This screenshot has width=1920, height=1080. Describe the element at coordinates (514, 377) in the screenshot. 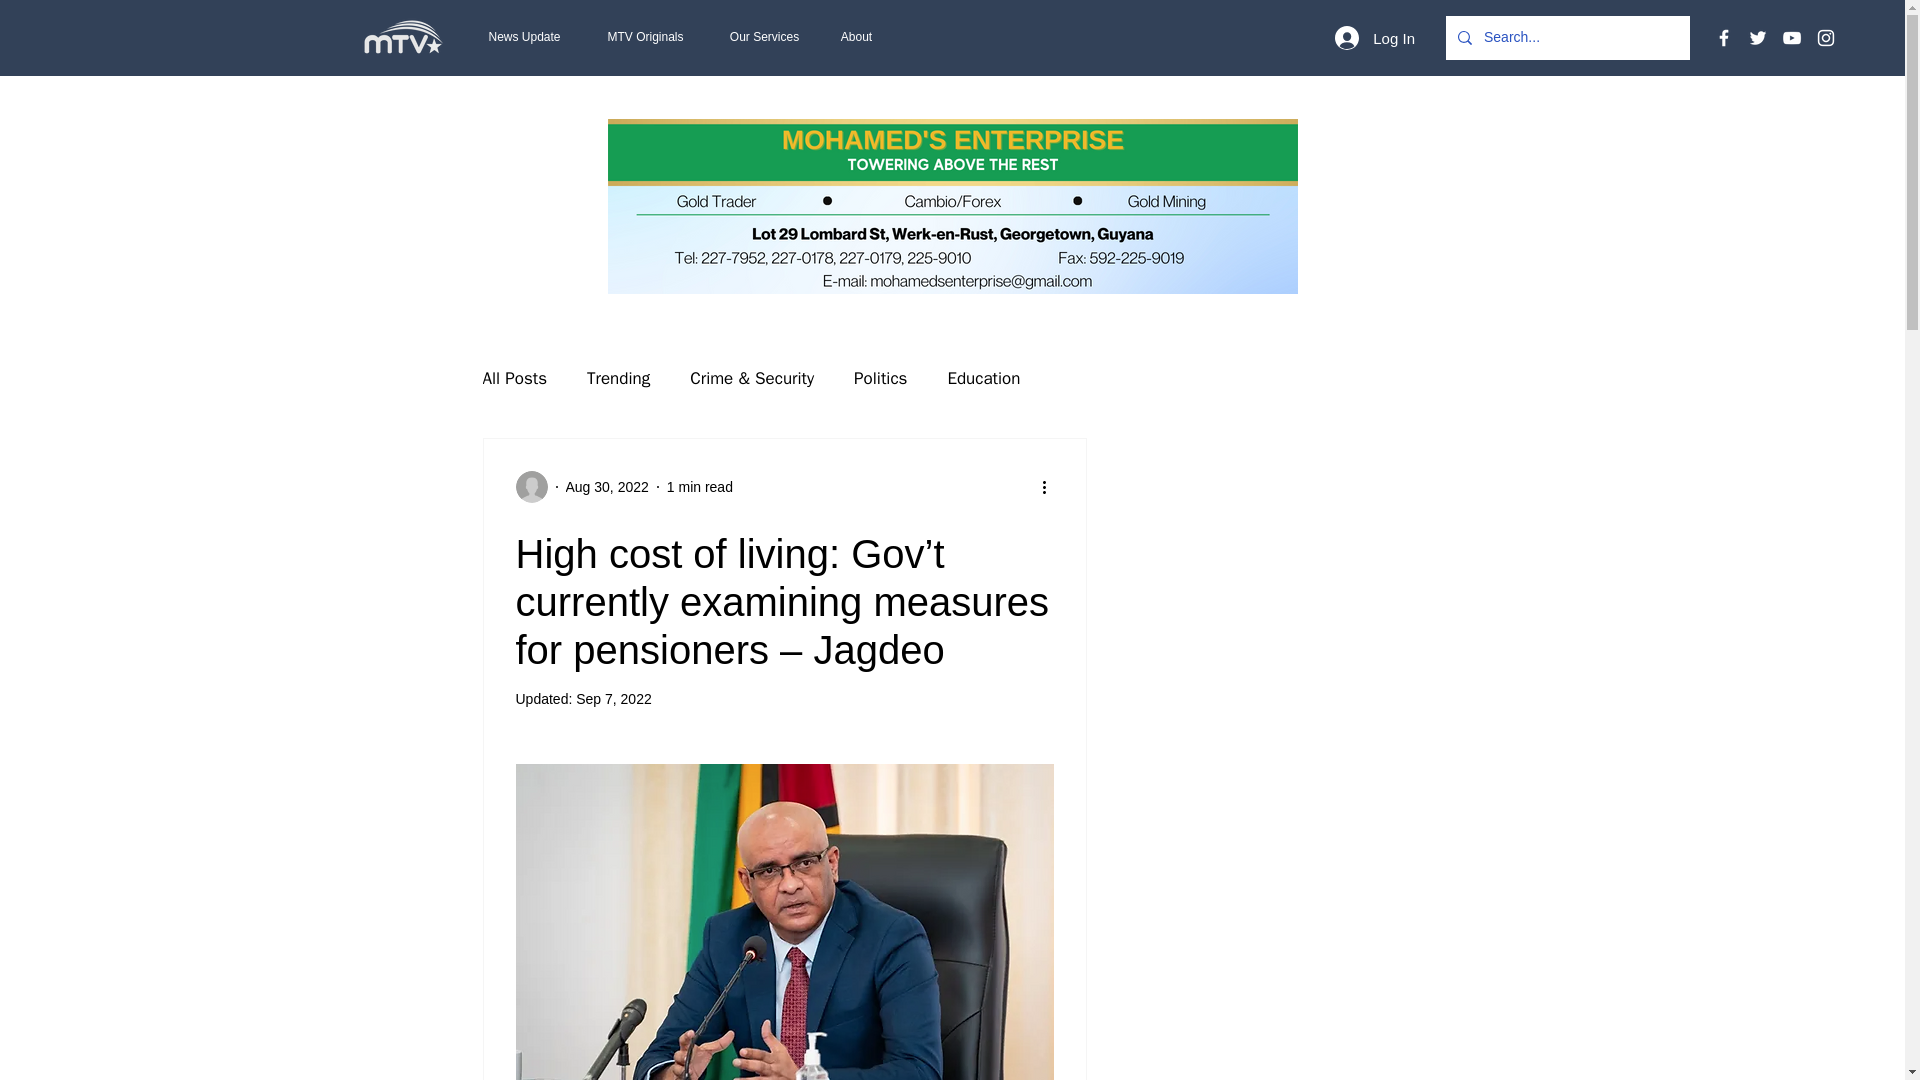

I see `All Posts` at that location.